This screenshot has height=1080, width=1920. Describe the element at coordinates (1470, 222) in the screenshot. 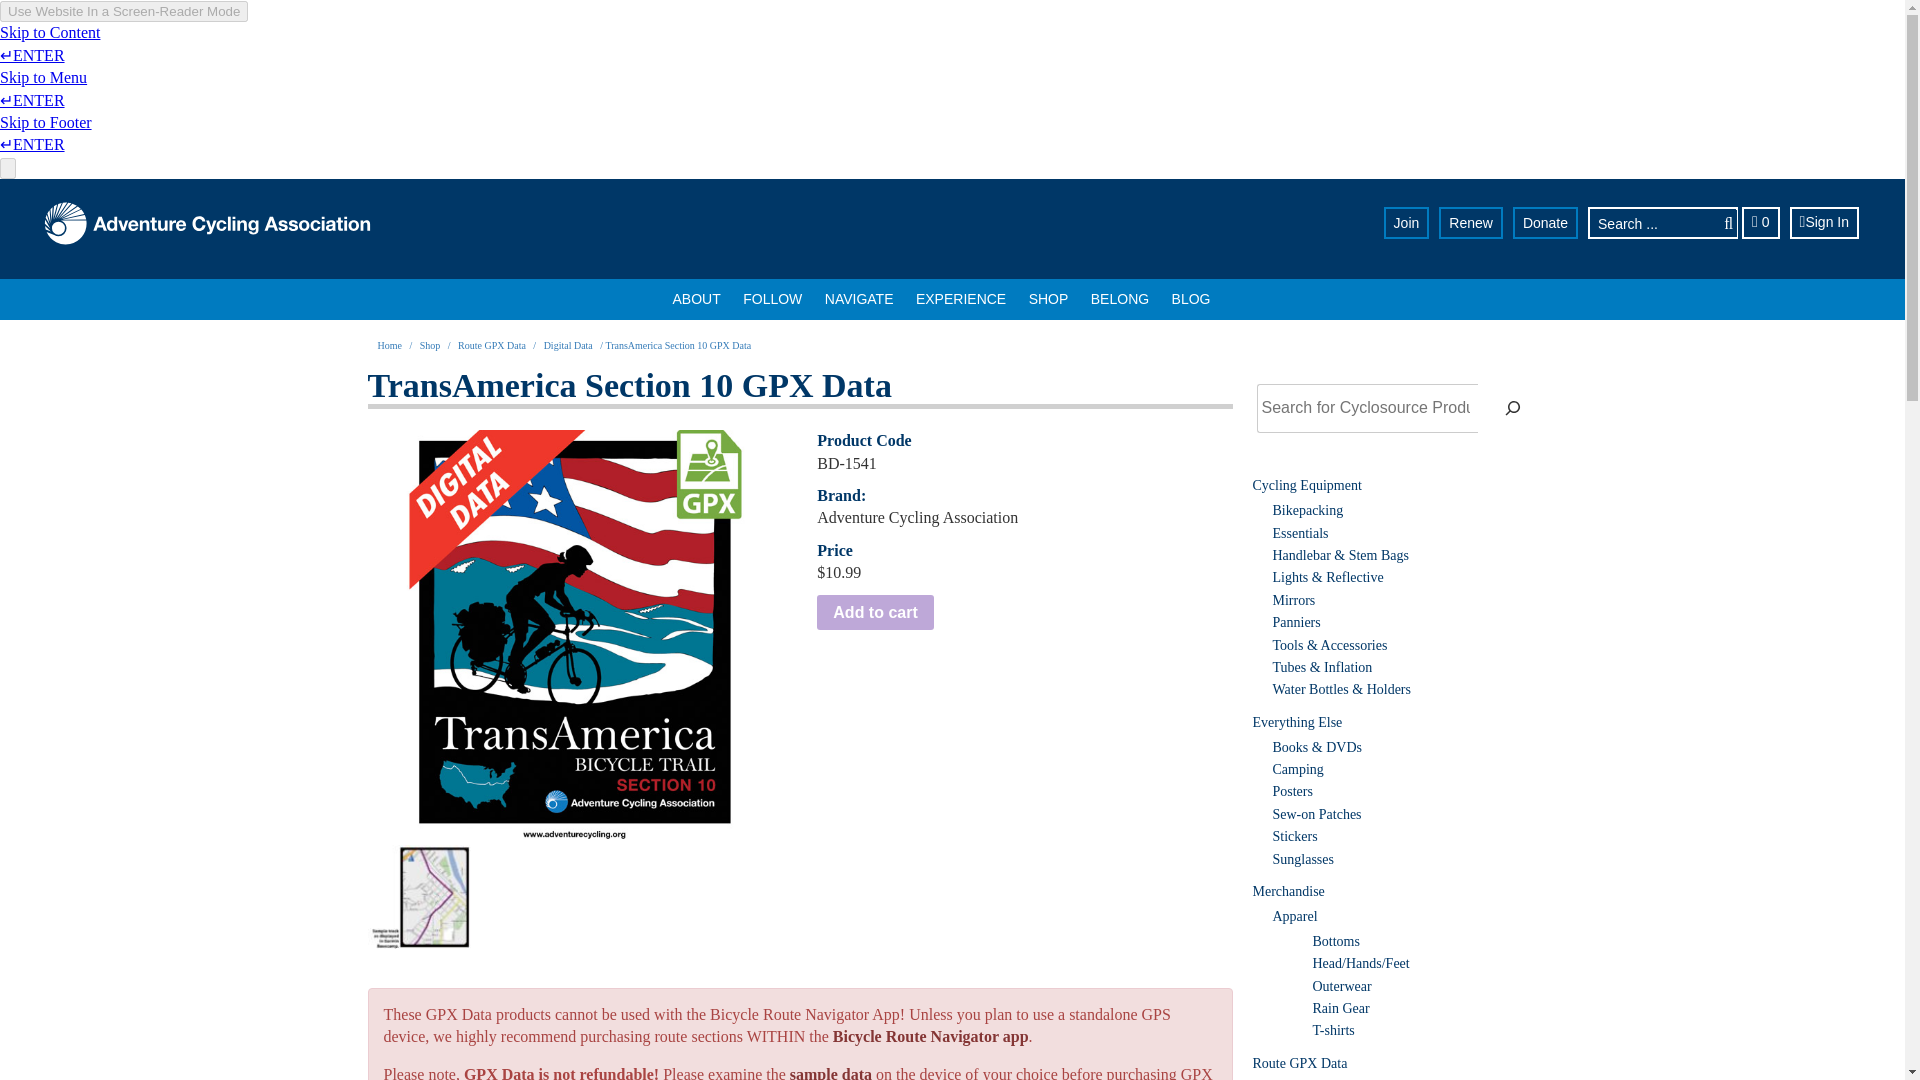

I see `Renew` at that location.